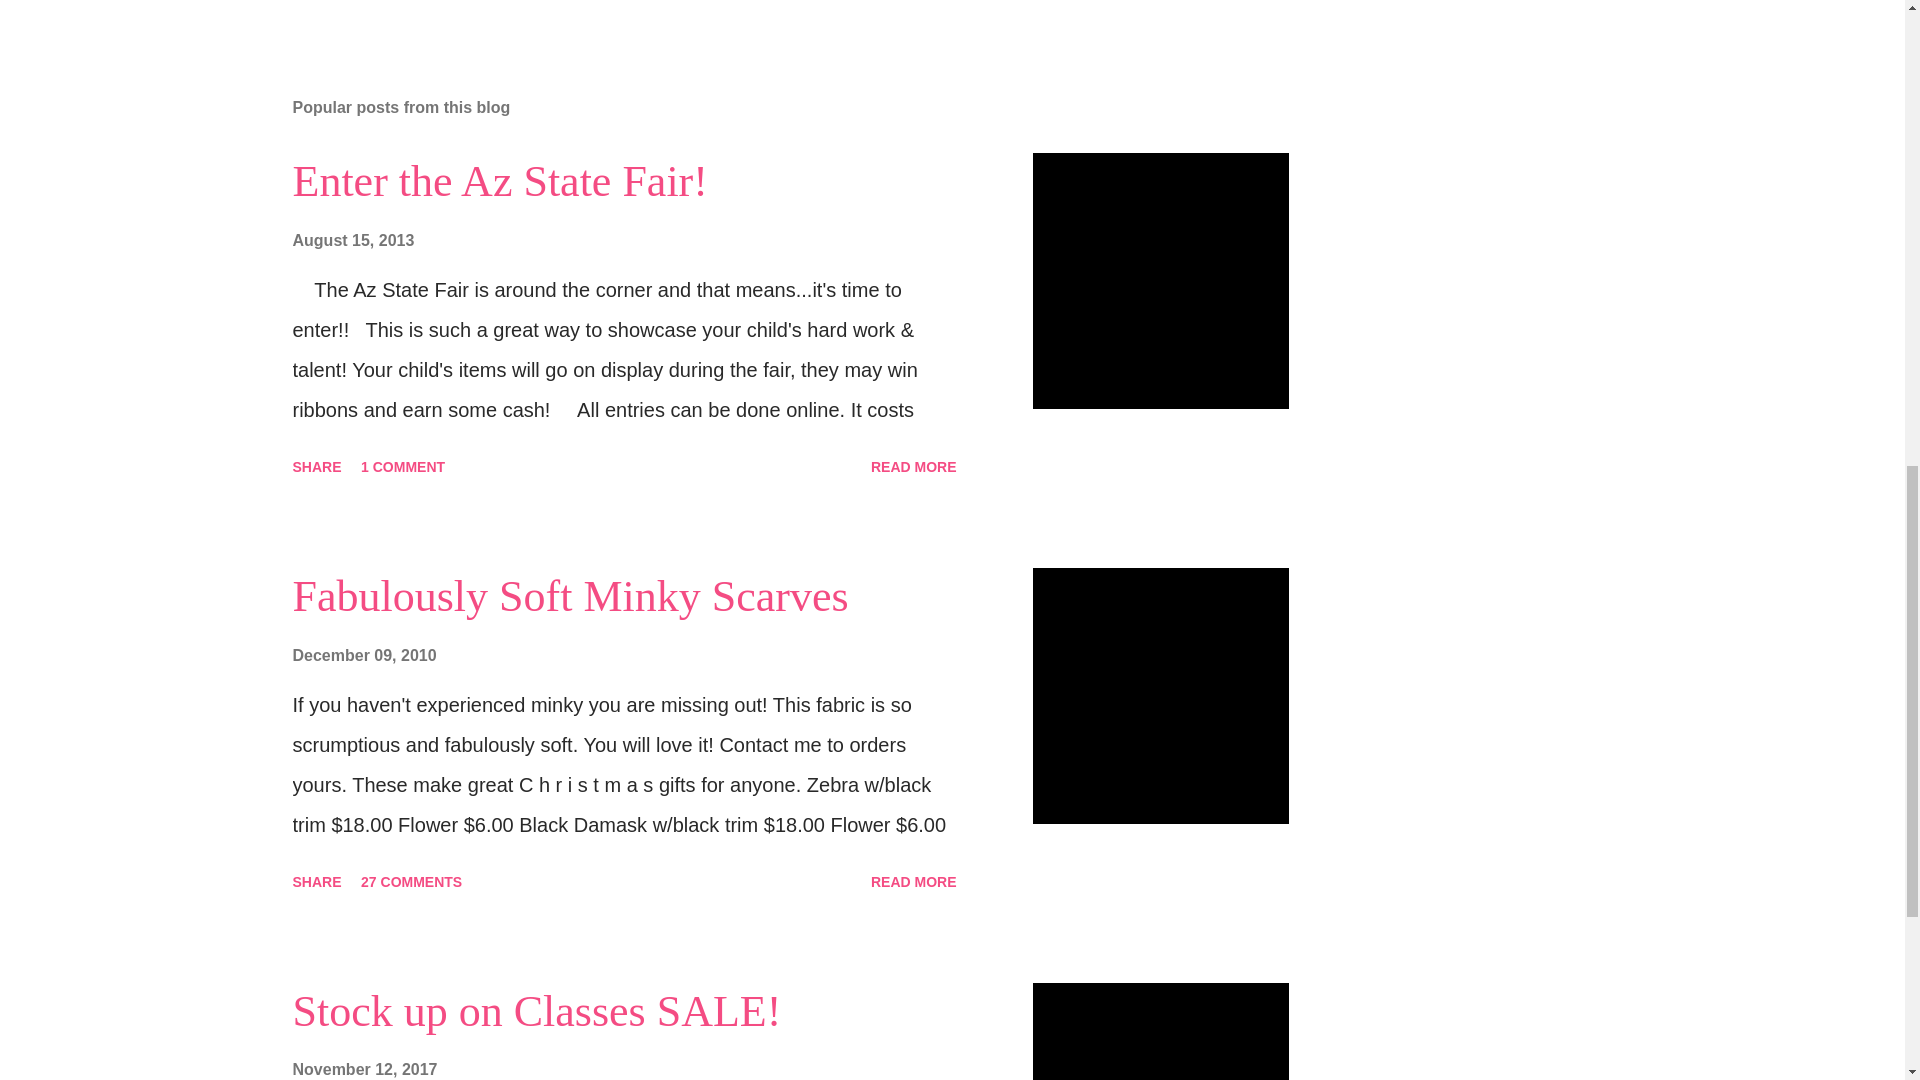 This screenshot has width=1920, height=1080. Describe the element at coordinates (412, 882) in the screenshot. I see `27 COMMENTS` at that location.